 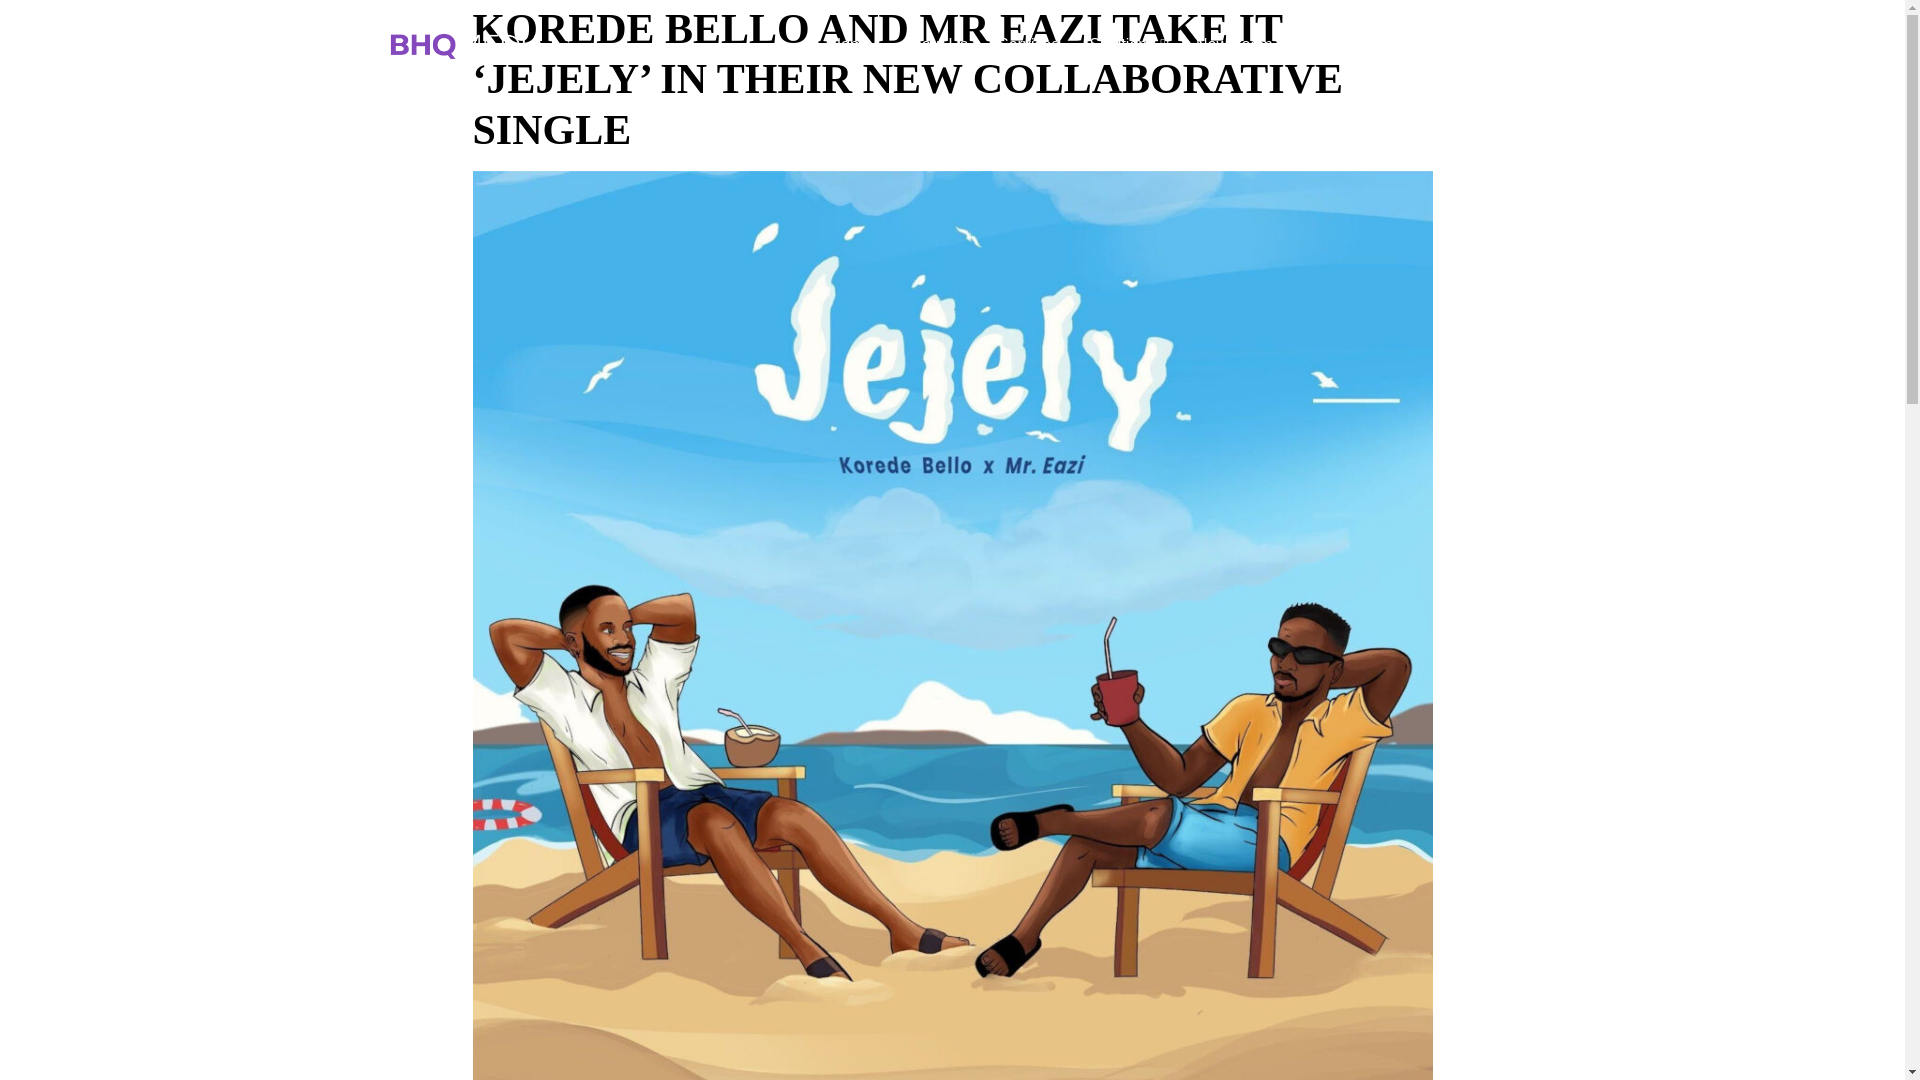 What do you see at coordinates (1028, 45) in the screenshot?
I see `Services` at bounding box center [1028, 45].